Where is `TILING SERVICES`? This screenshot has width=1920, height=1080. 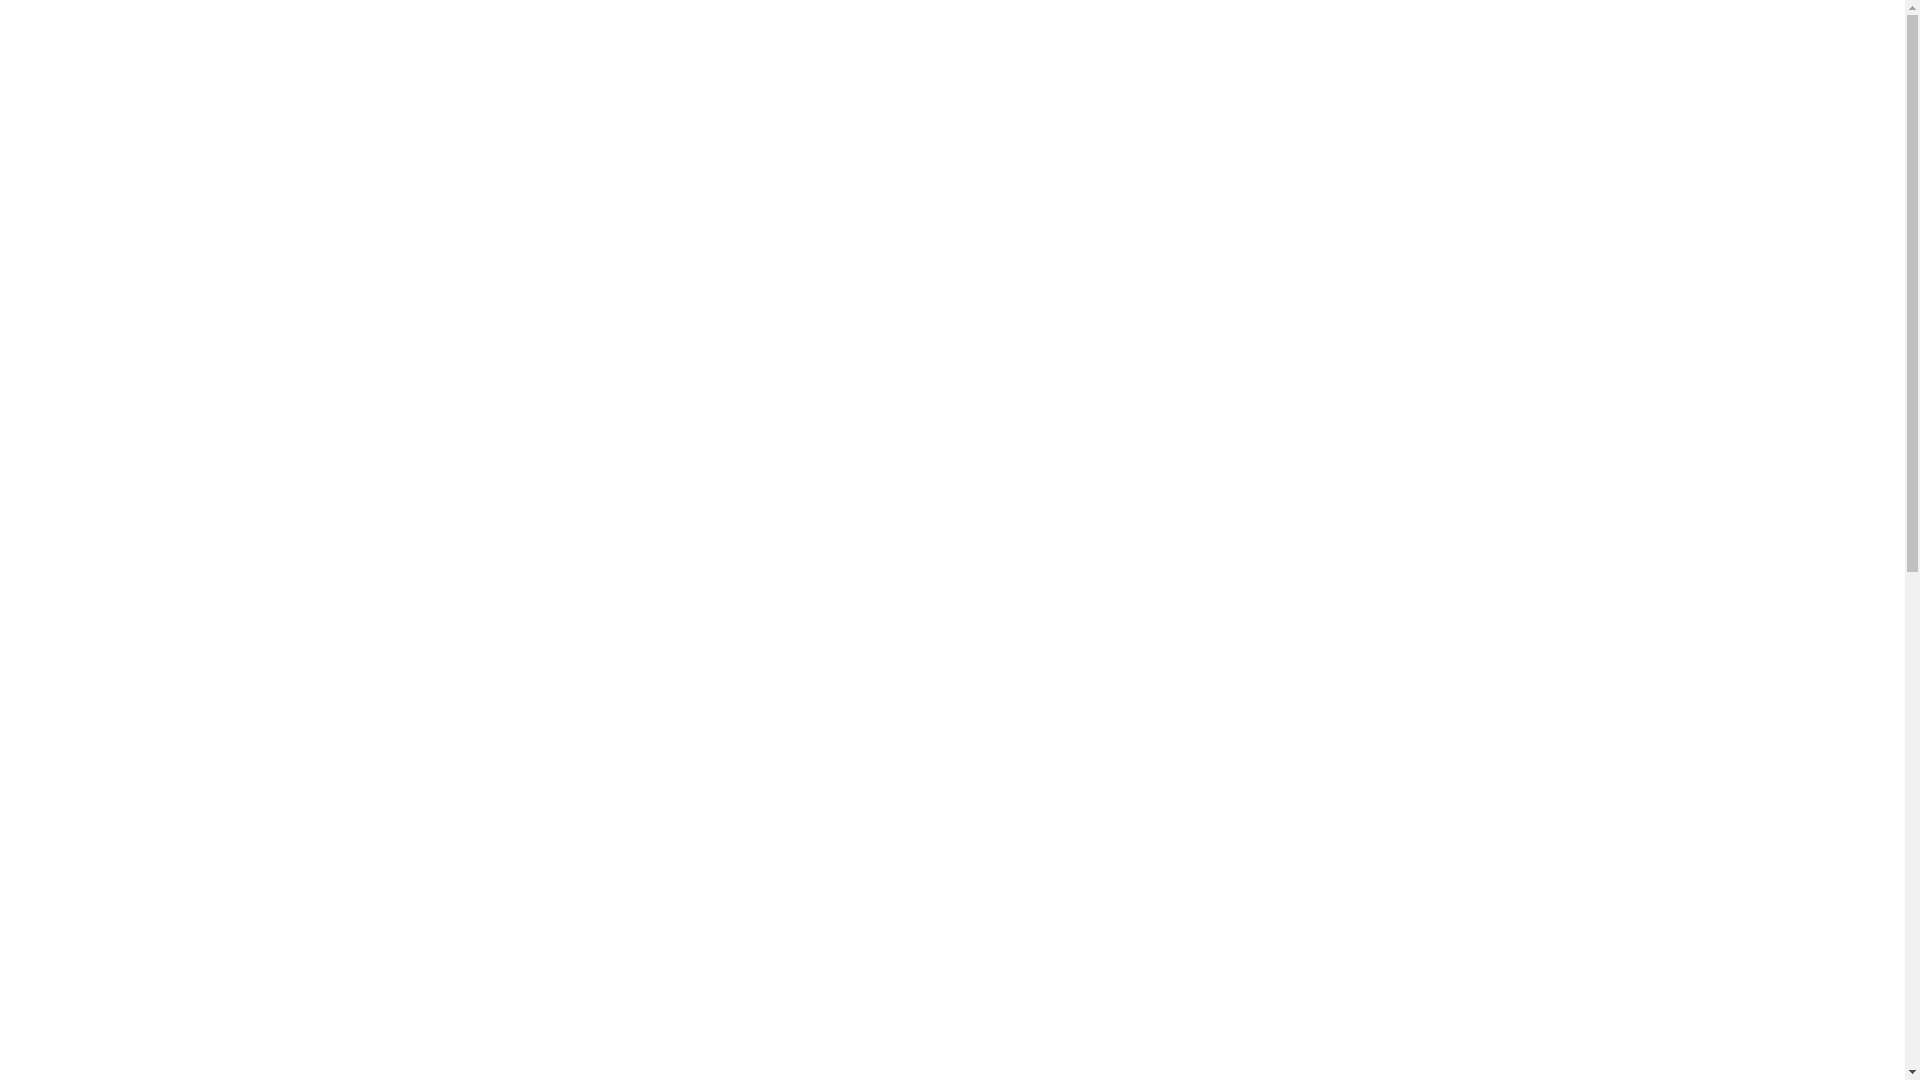 TILING SERVICES is located at coordinates (952, 868).